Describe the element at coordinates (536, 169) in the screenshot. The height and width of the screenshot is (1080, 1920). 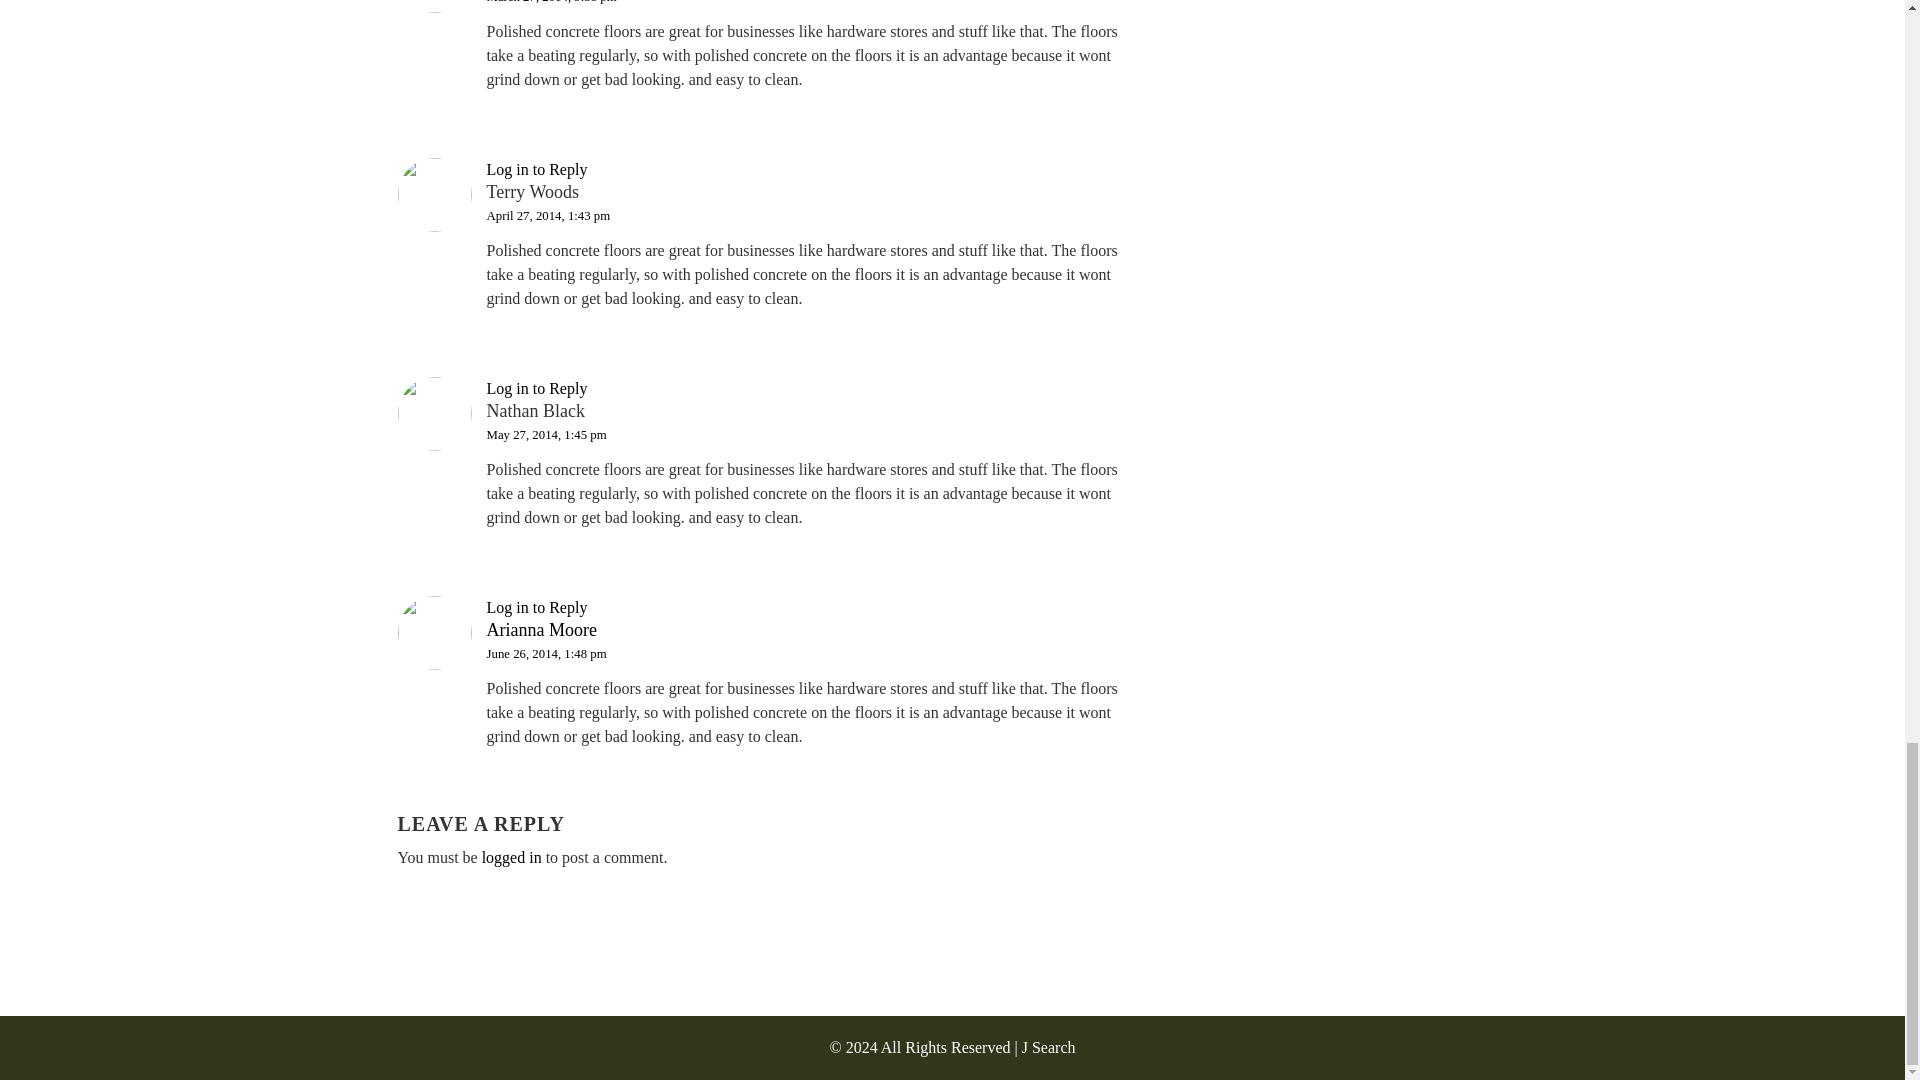
I see `Log in to Reply` at that location.